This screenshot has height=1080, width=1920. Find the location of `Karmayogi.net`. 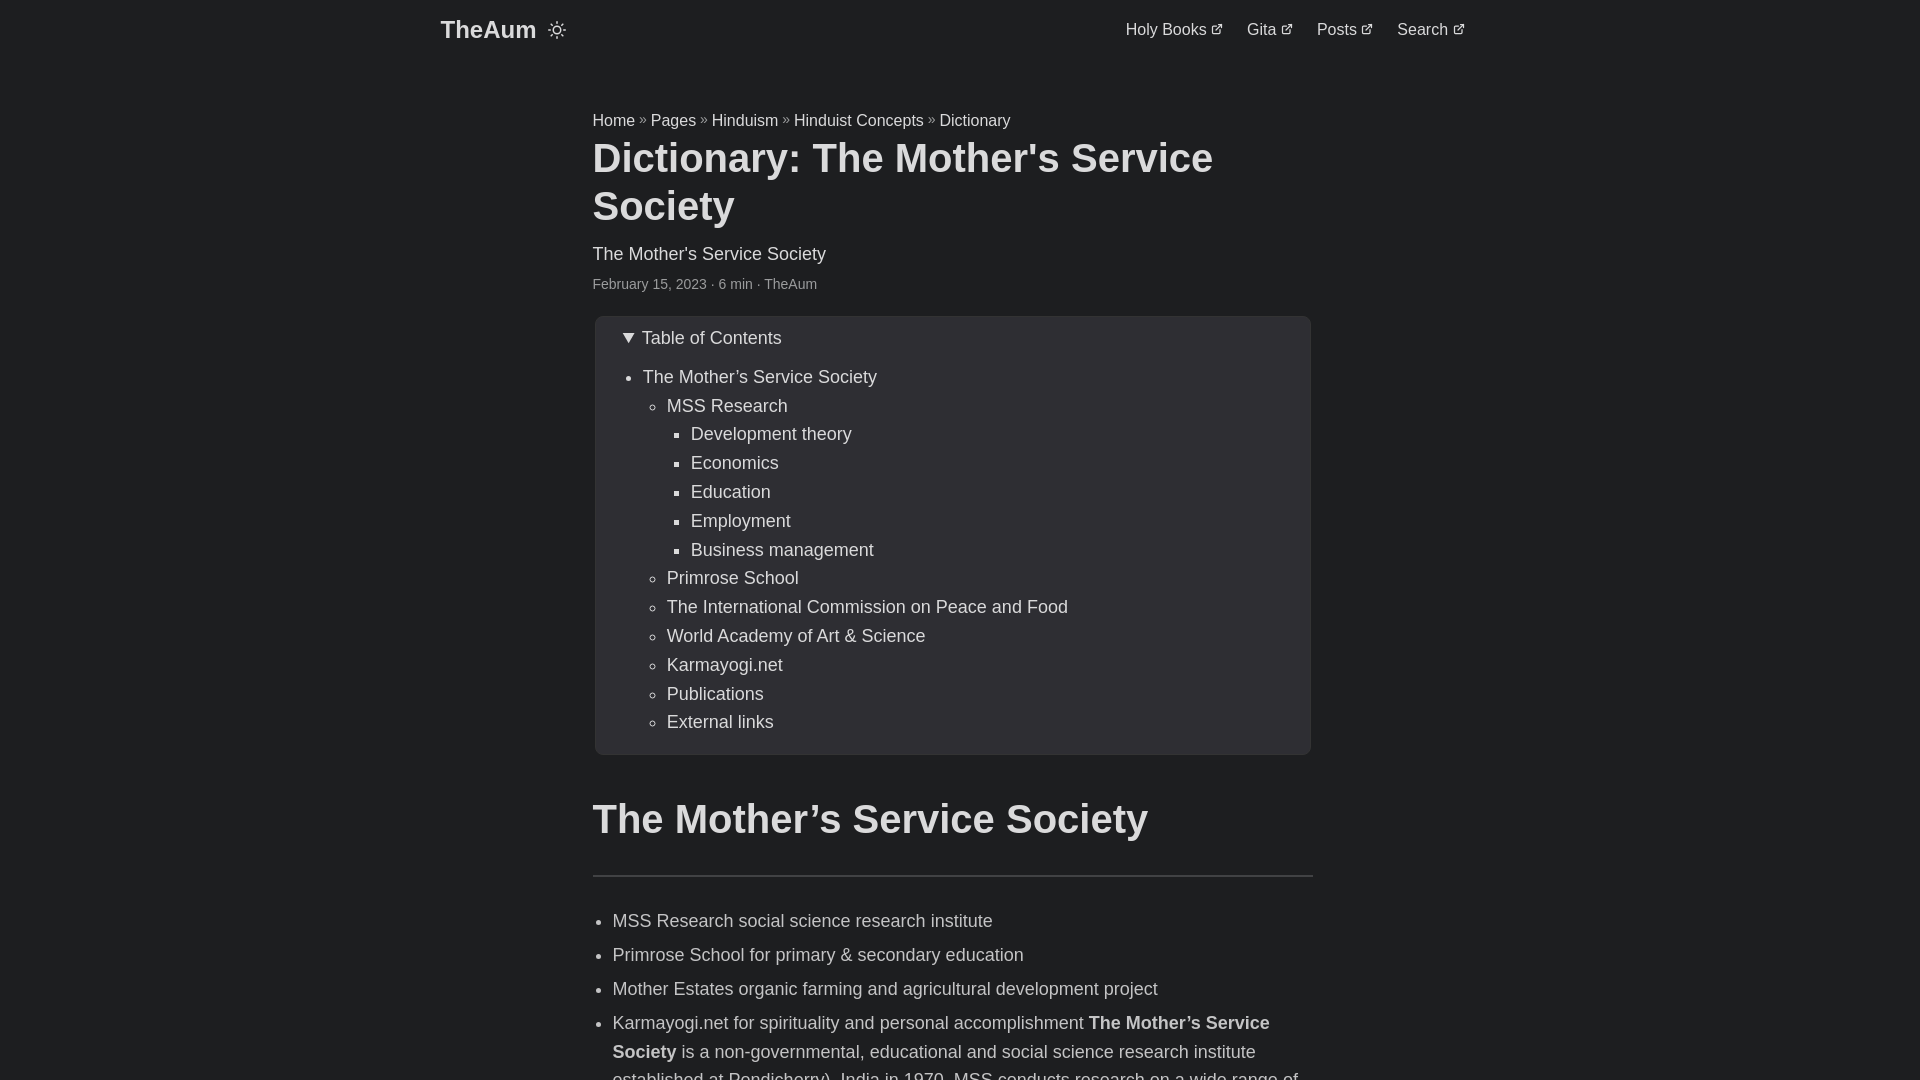

Karmayogi.net is located at coordinates (724, 664).